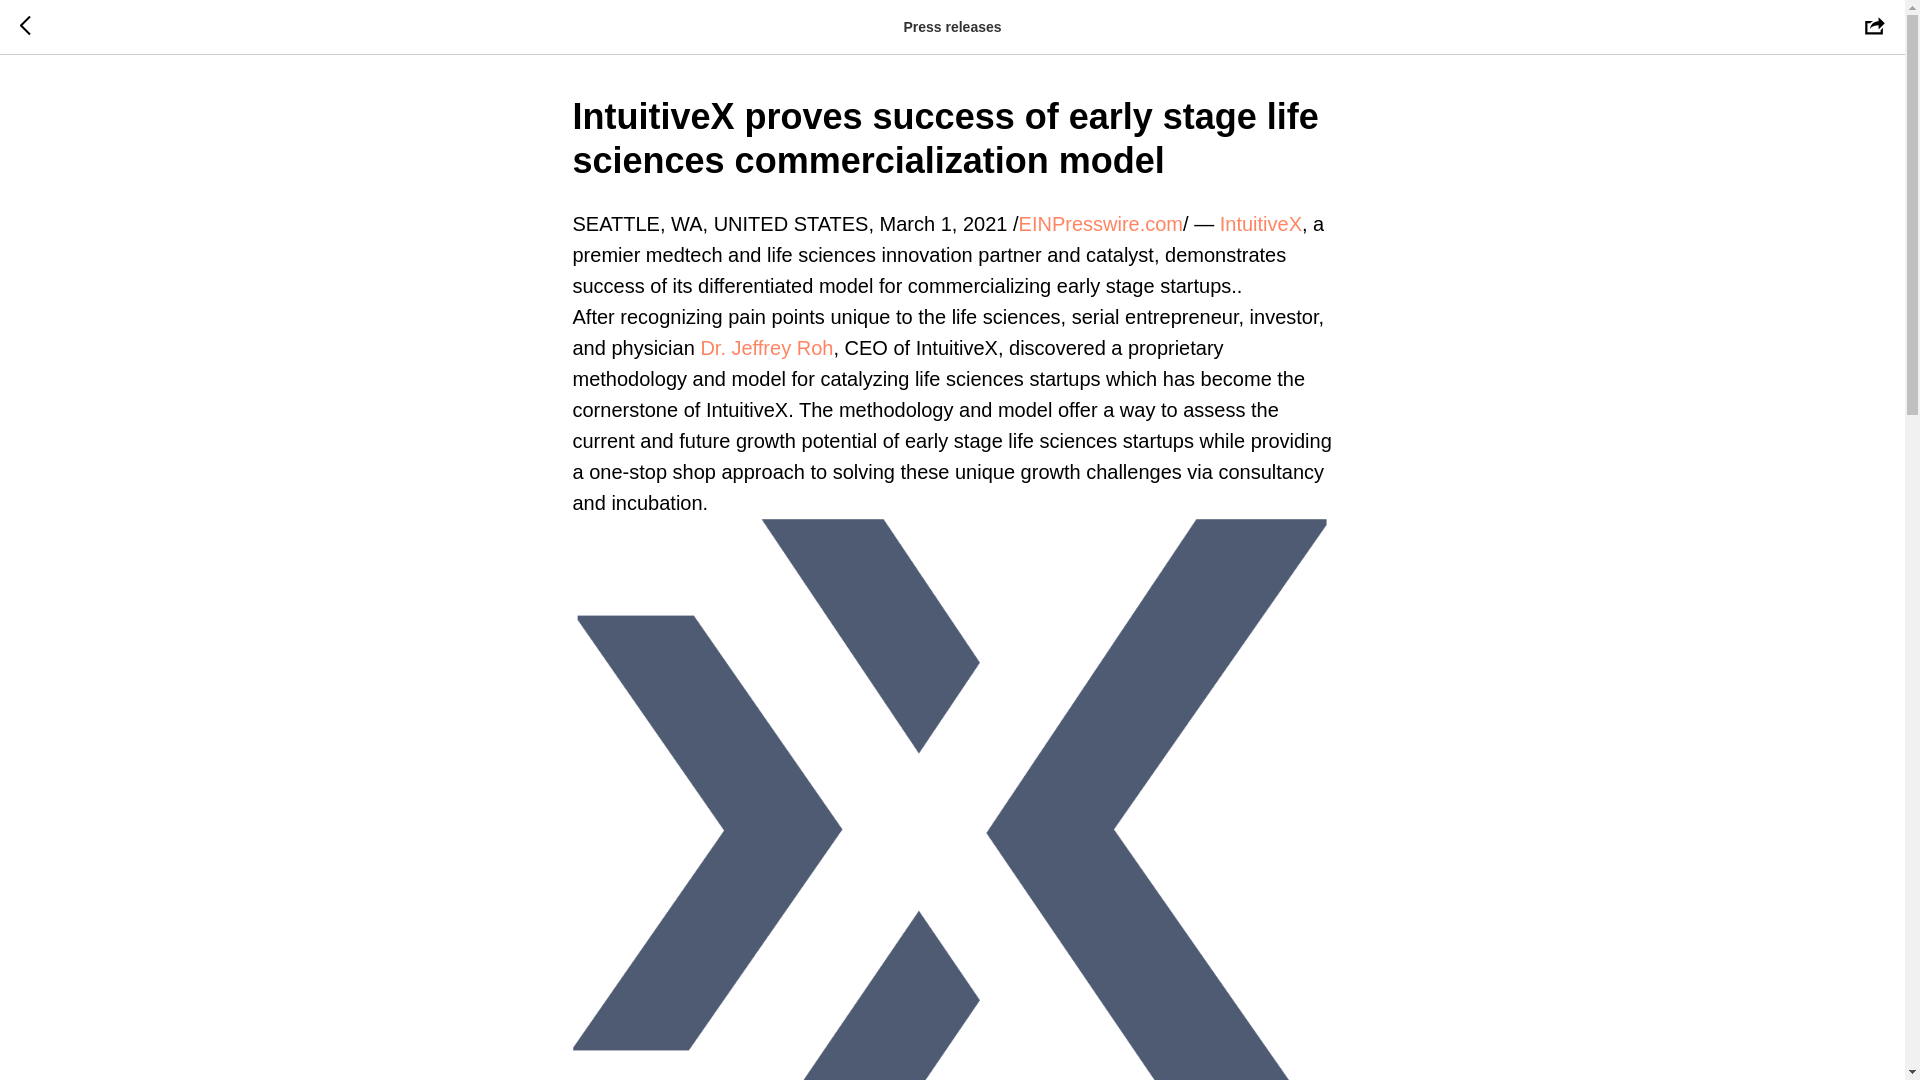  What do you see at coordinates (1100, 224) in the screenshot?
I see `EINPresswire.com` at bounding box center [1100, 224].